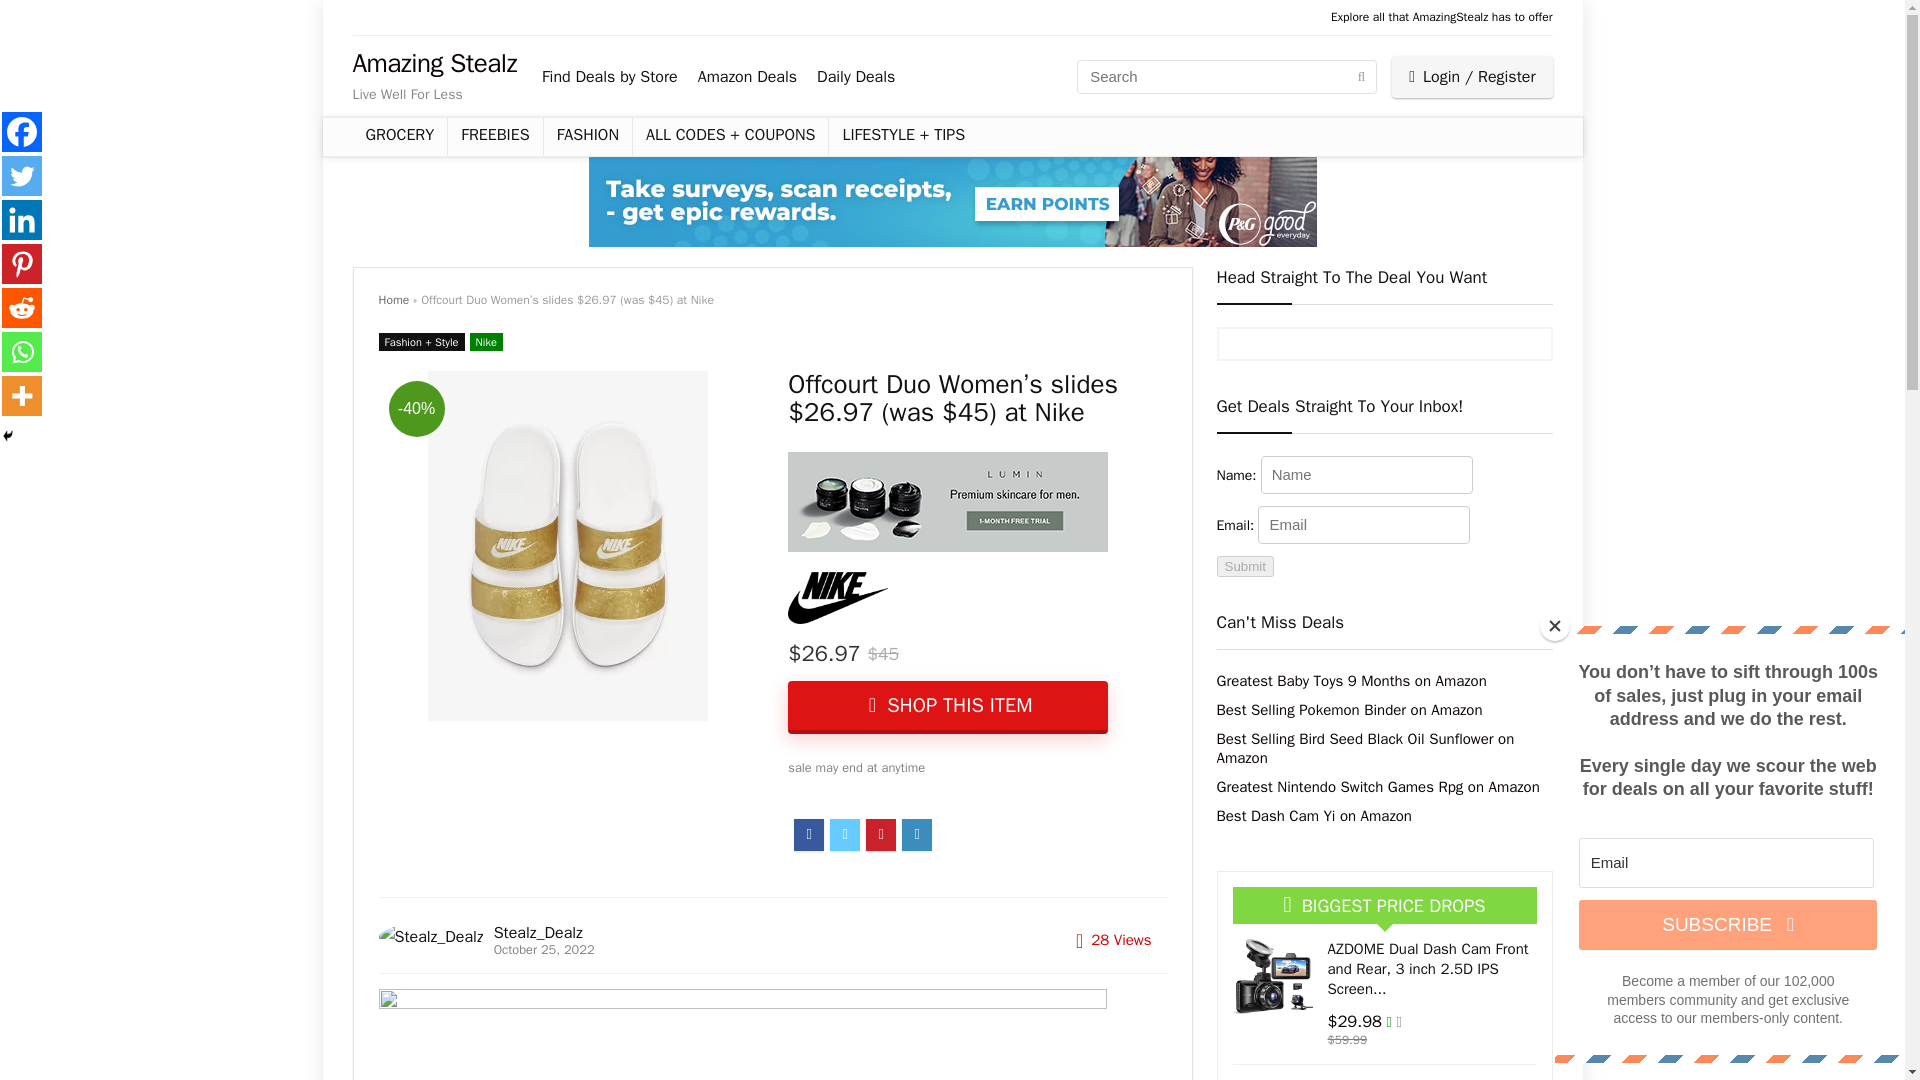 This screenshot has width=1920, height=1080. What do you see at coordinates (22, 219) in the screenshot?
I see `Linkedin` at bounding box center [22, 219].